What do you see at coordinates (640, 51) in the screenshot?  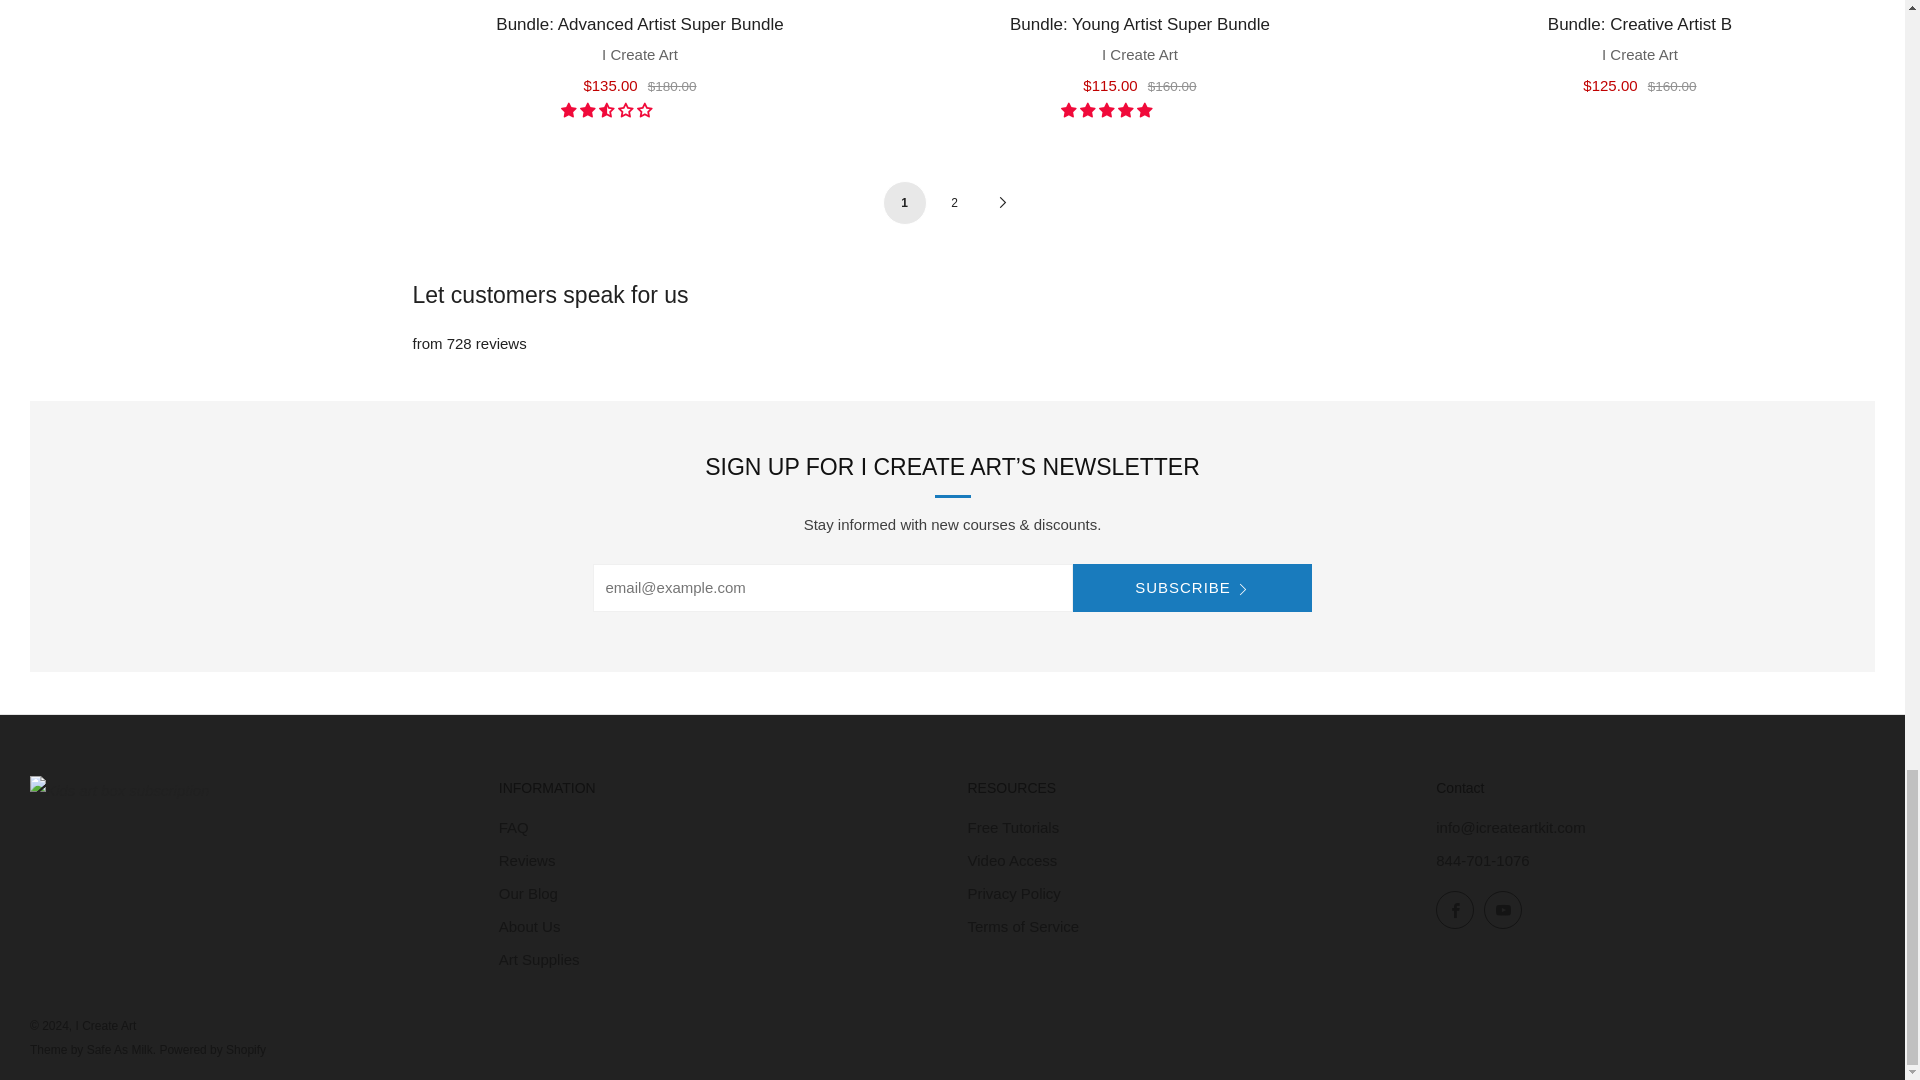 I see `Bundle: Advanced Artist Super Bundle` at bounding box center [640, 51].